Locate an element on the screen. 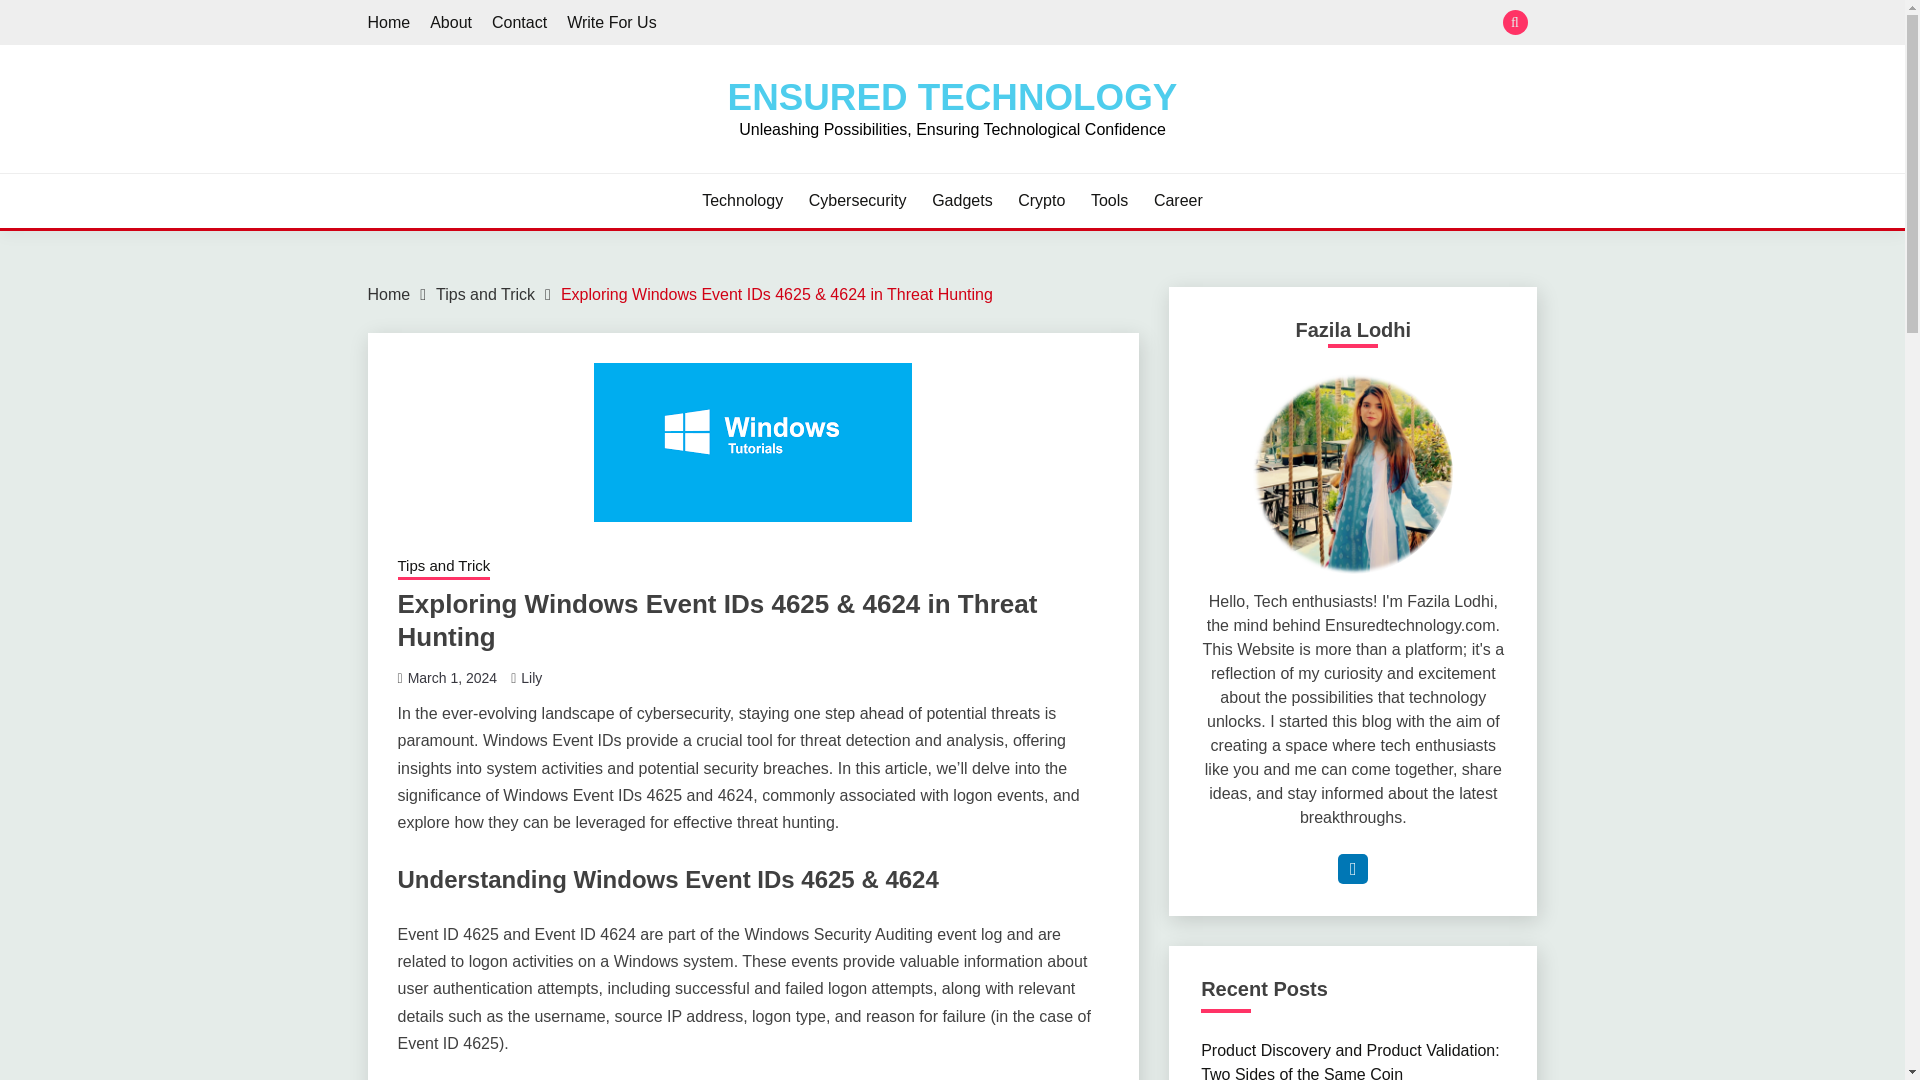 This screenshot has height=1080, width=1920. March 1, 2024 is located at coordinates (452, 677).